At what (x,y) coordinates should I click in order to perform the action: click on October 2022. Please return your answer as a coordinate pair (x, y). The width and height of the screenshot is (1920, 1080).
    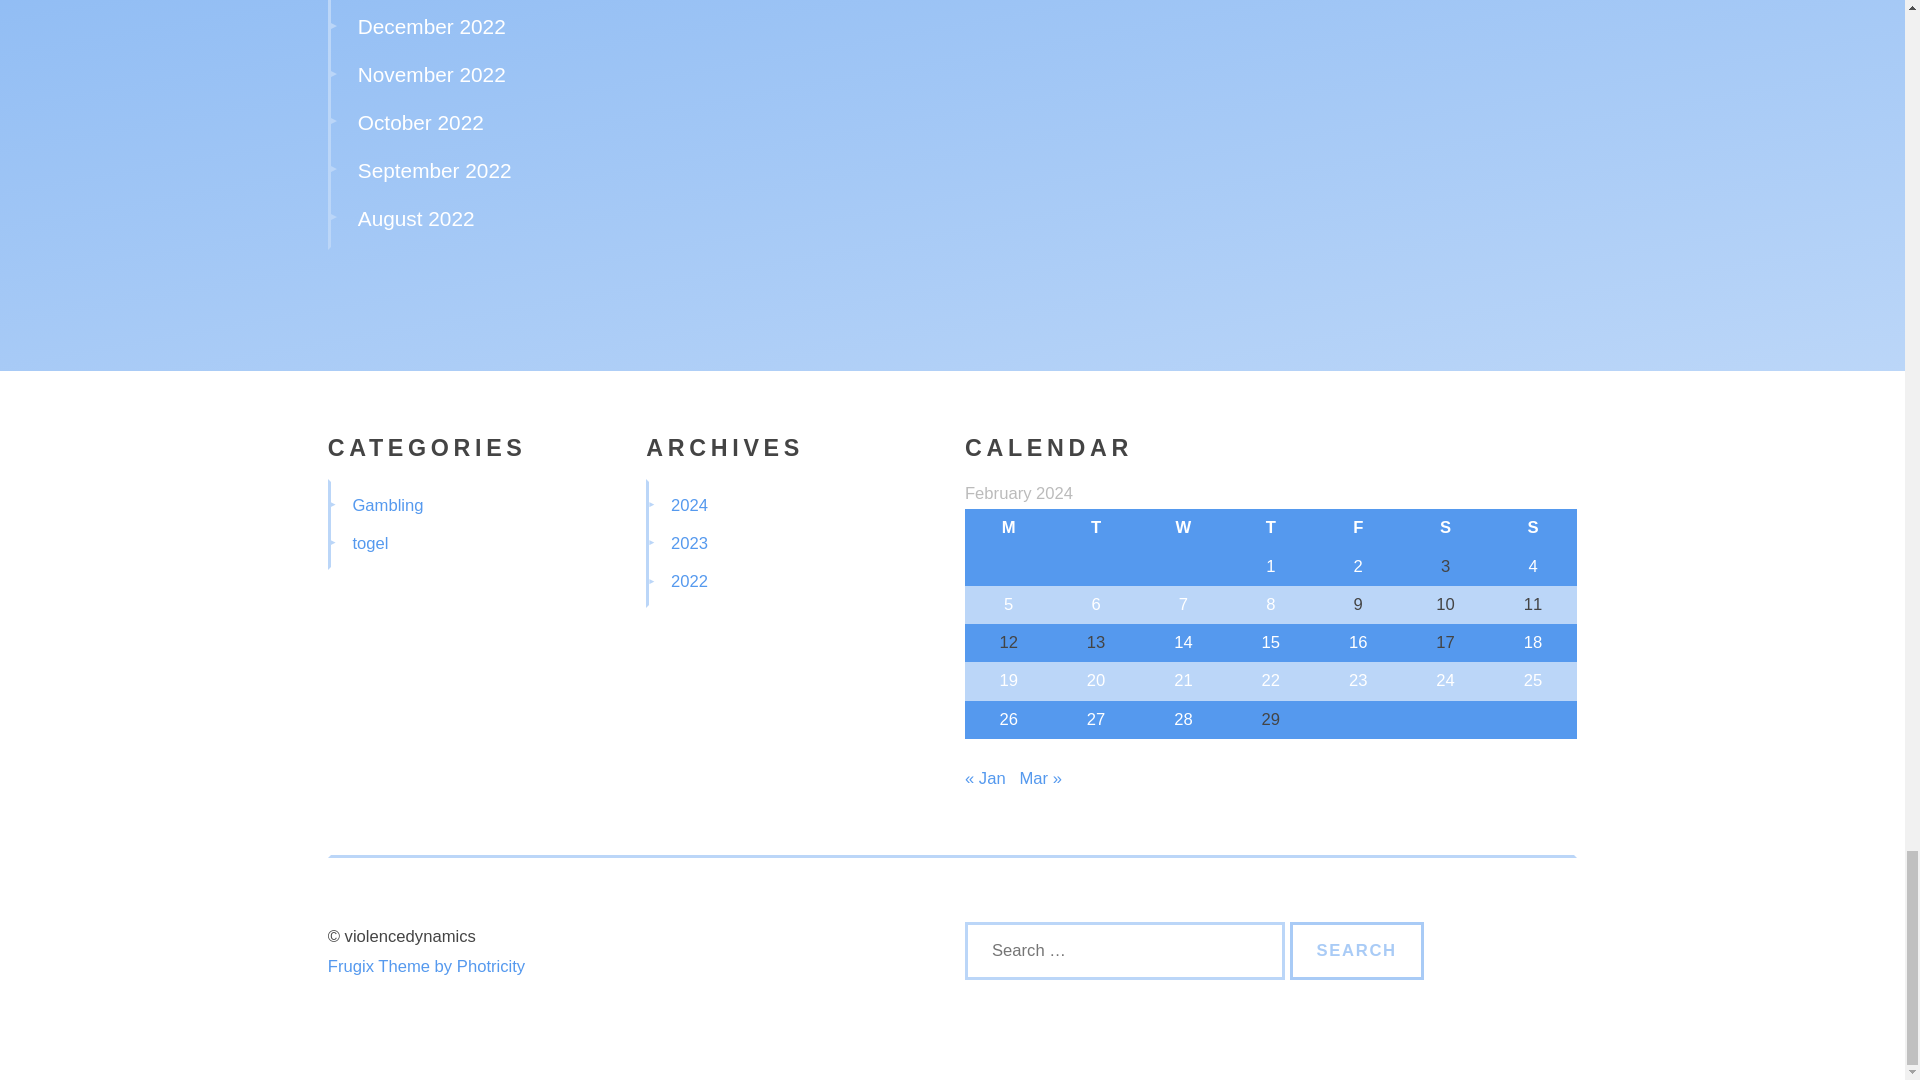
    Looking at the image, I should click on (420, 122).